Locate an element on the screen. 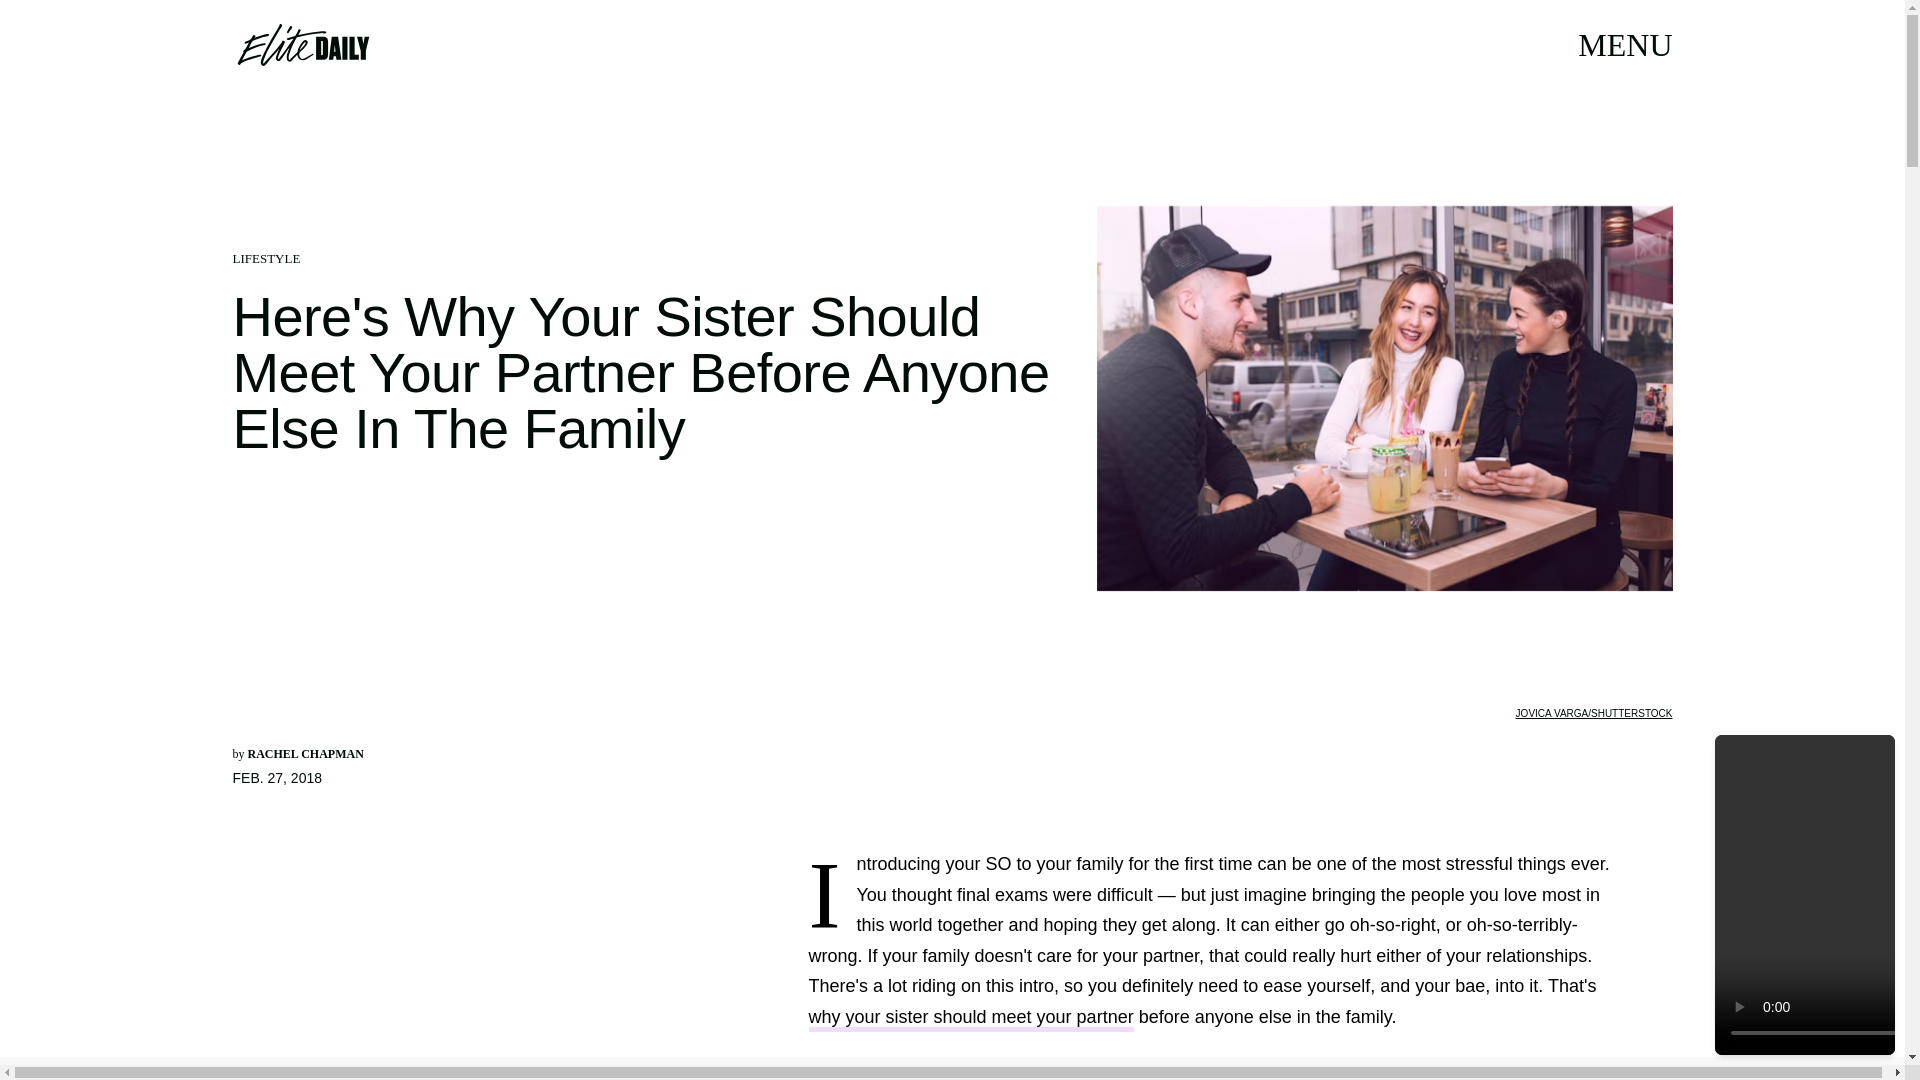  why your sister should meet your partner is located at coordinates (970, 1019).